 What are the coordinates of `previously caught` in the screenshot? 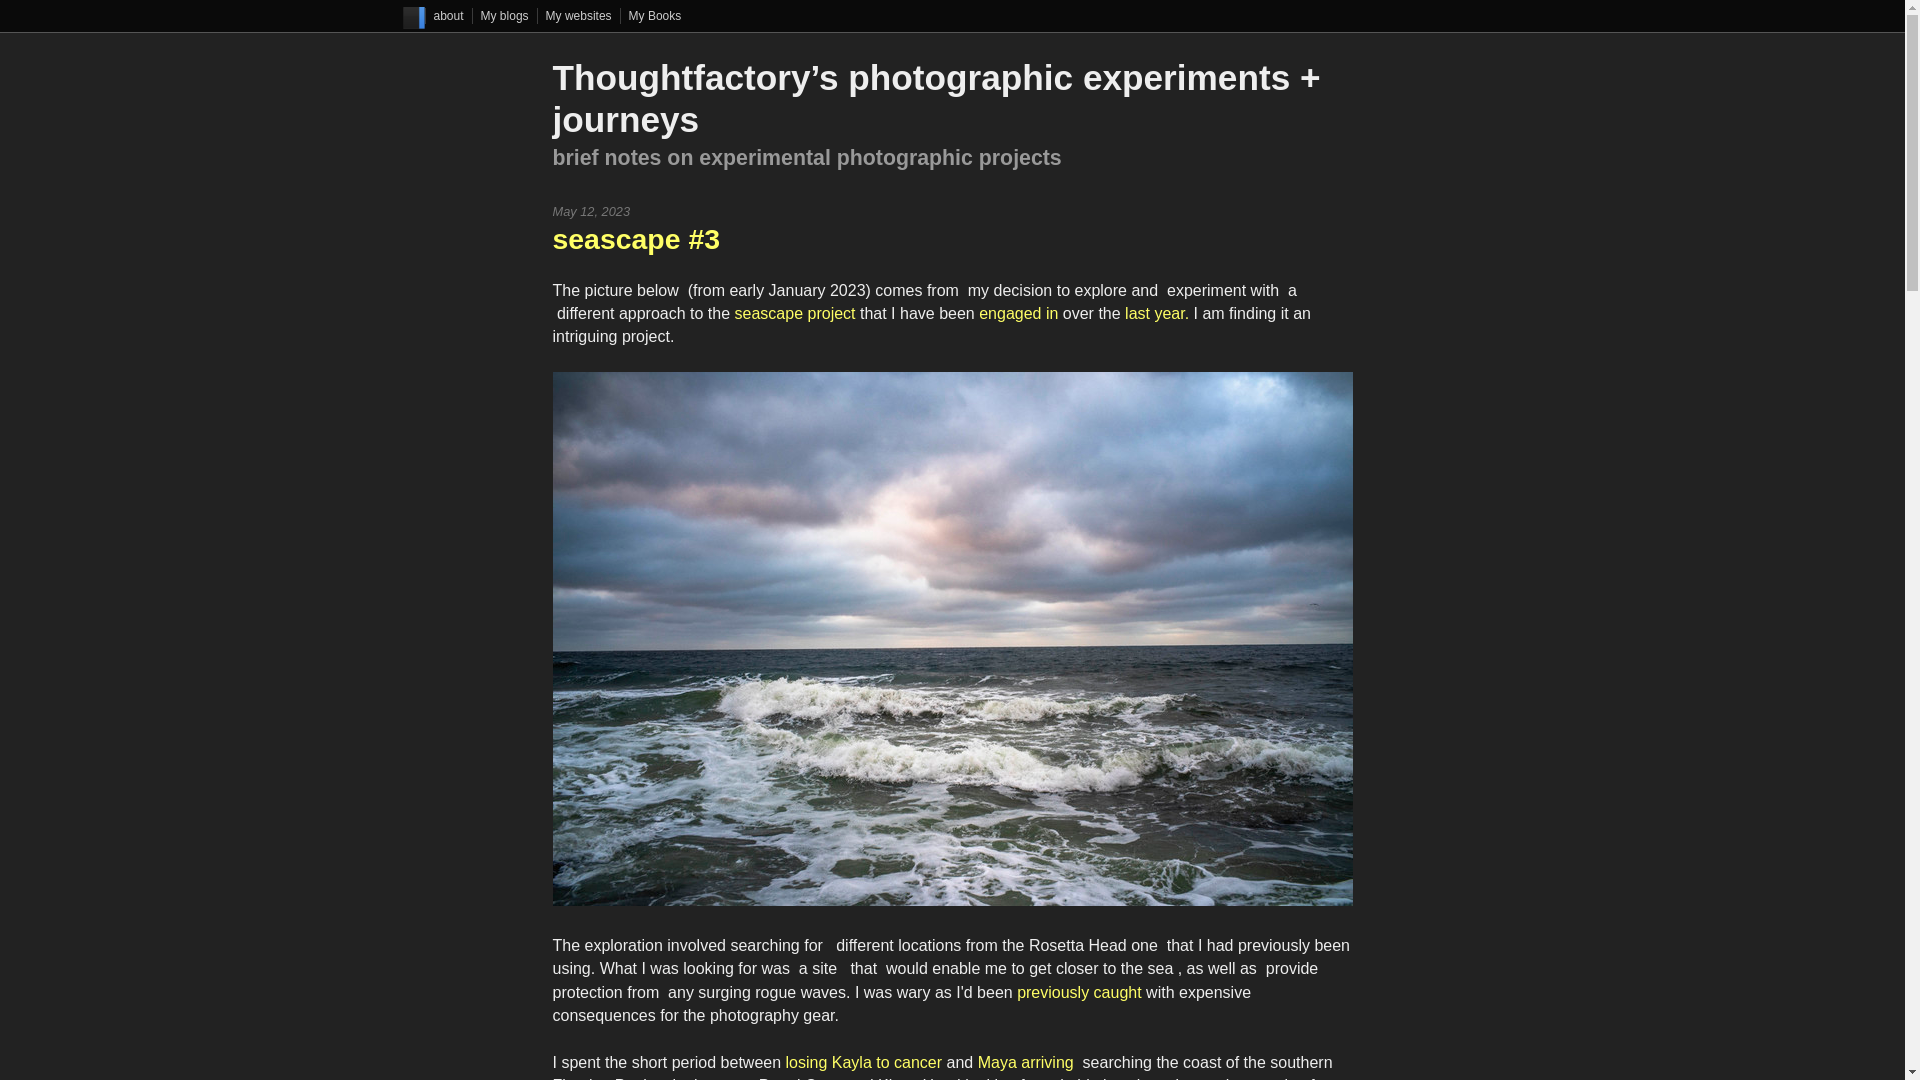 It's located at (1080, 992).